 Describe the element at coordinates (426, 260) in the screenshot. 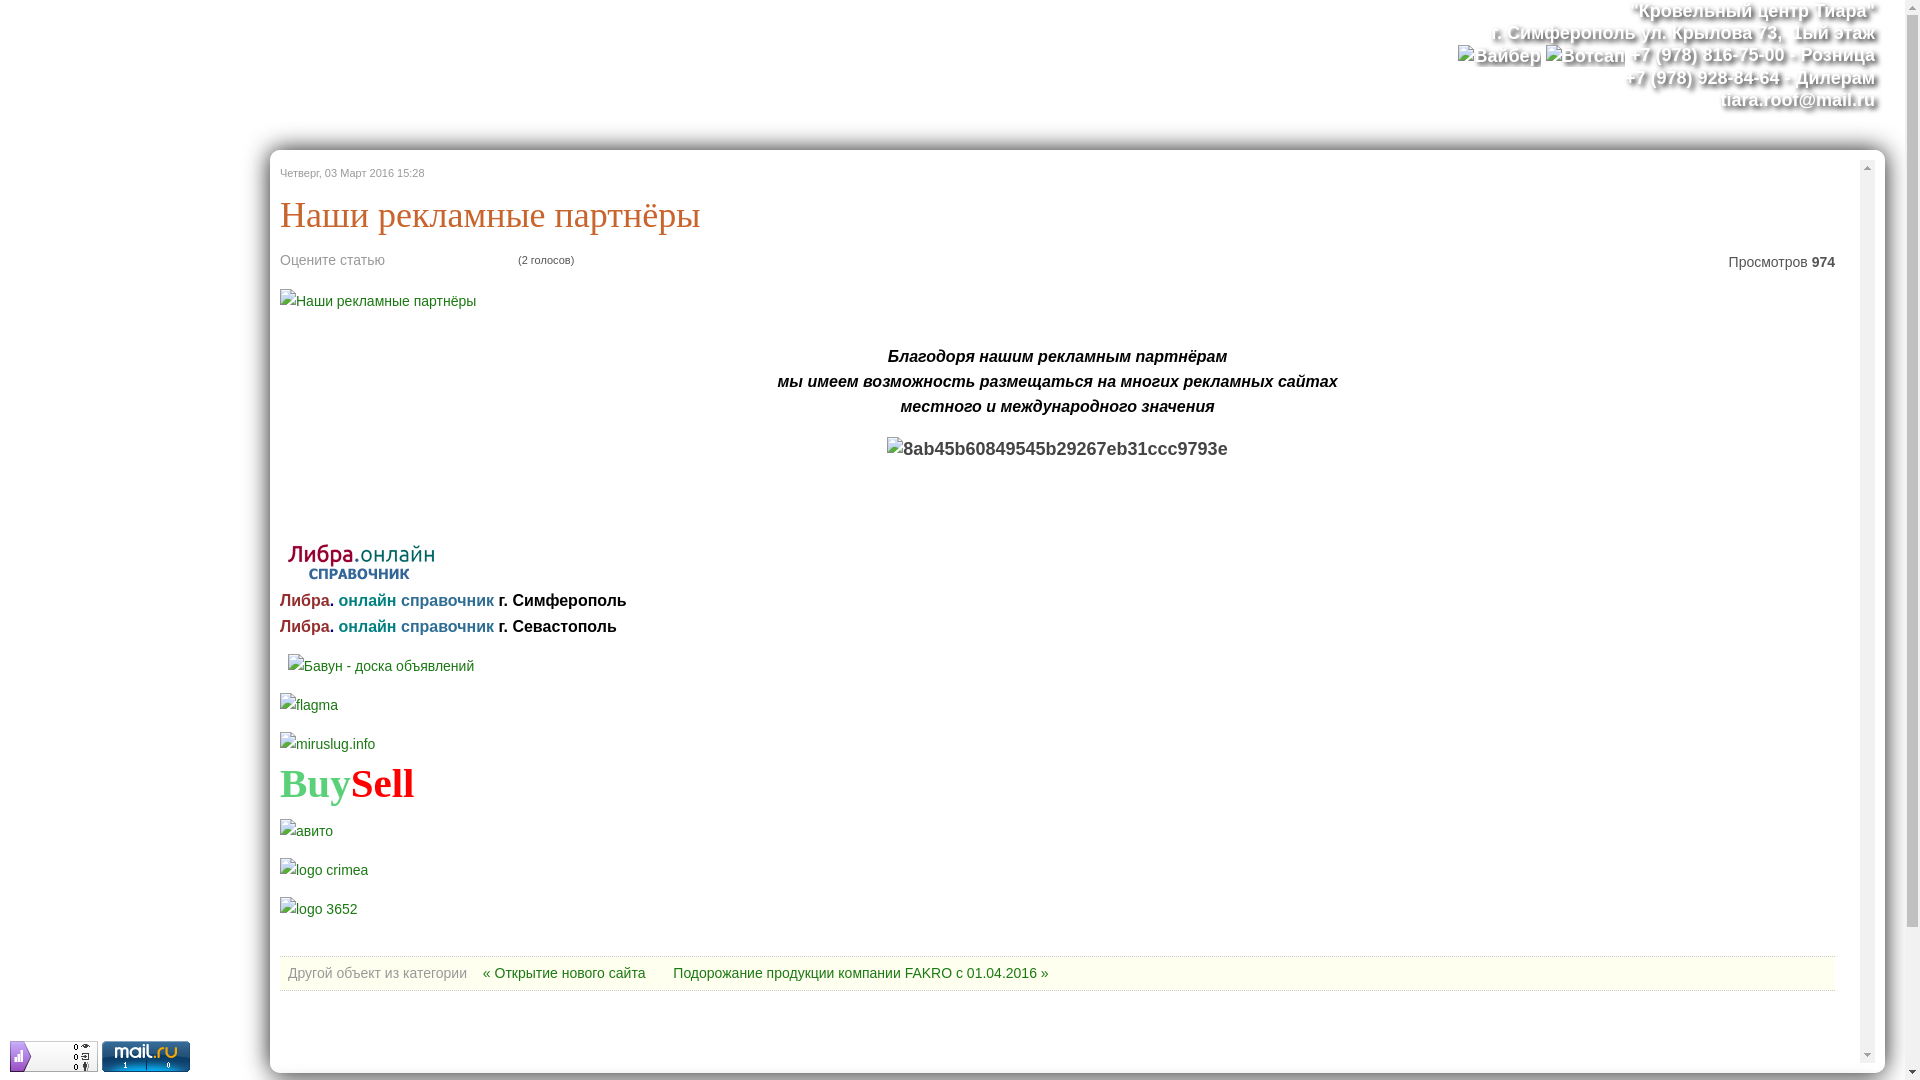

I see `3` at that location.